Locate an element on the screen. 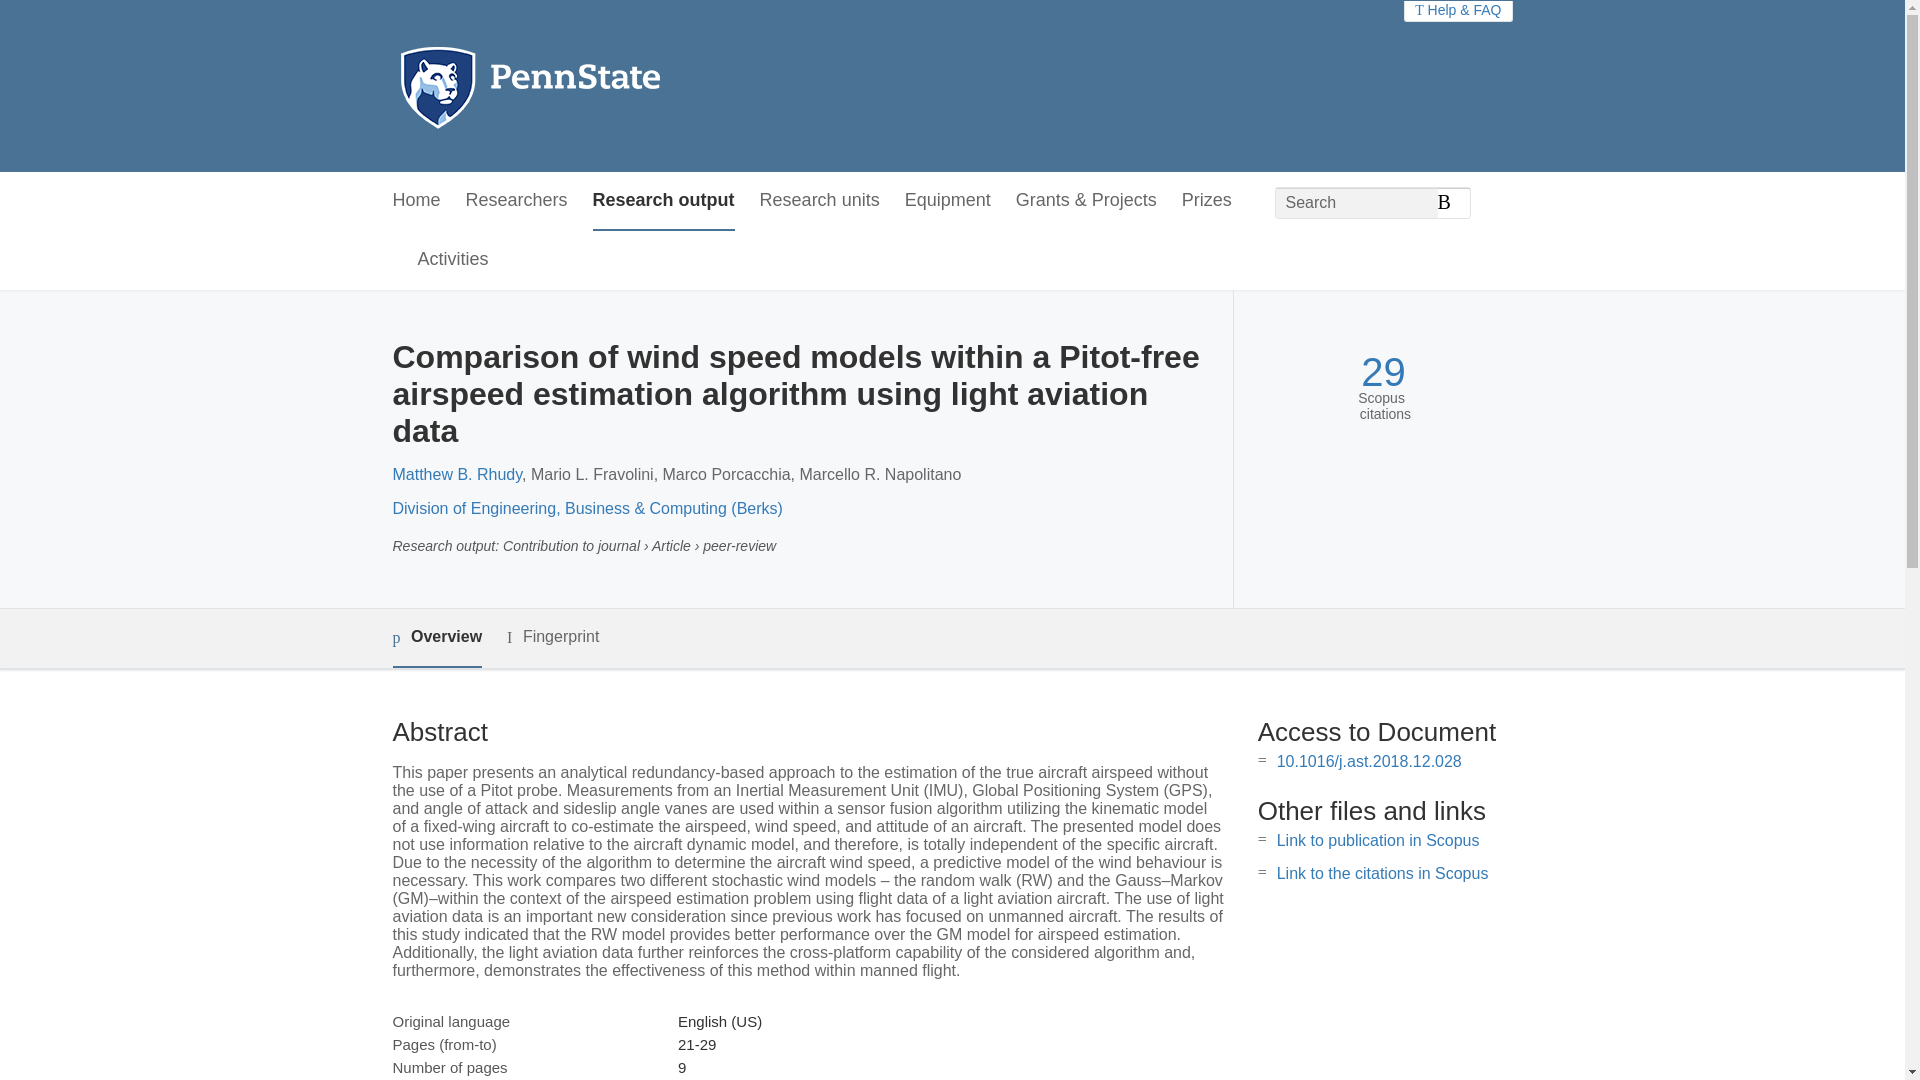  29 is located at coordinates (1383, 372).